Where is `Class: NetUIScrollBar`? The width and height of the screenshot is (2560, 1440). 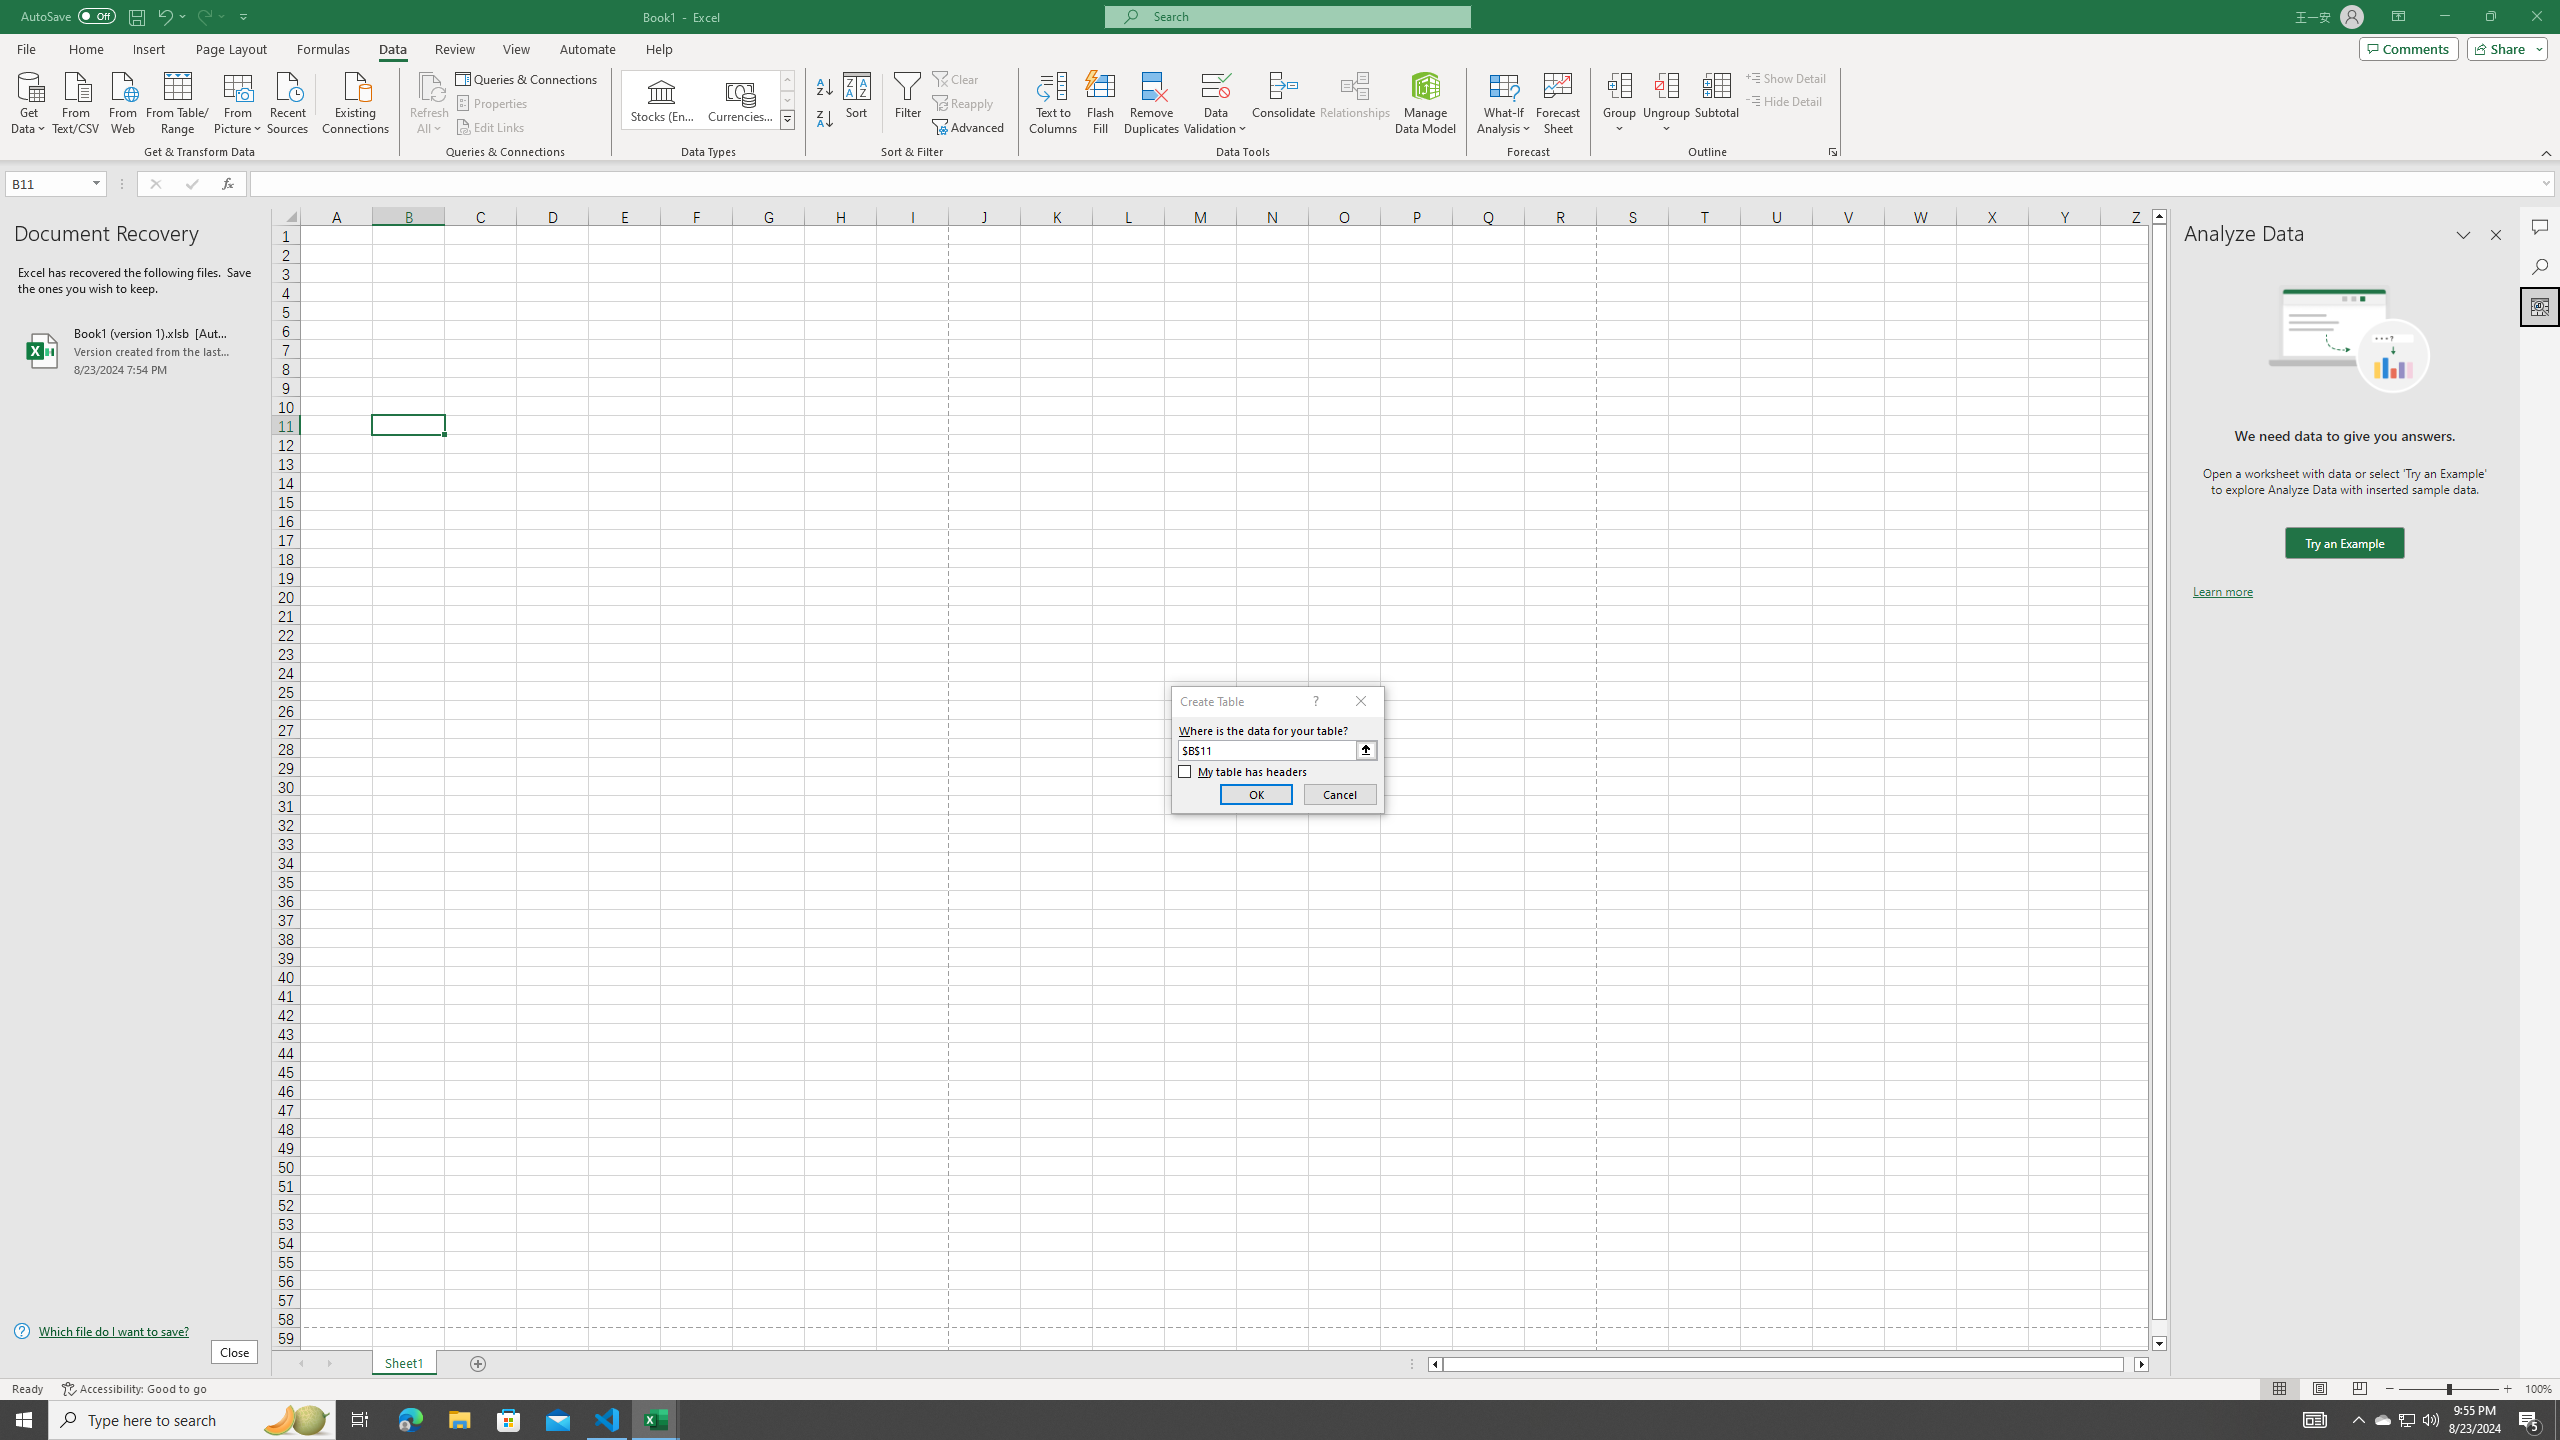 Class: NetUIScrollBar is located at coordinates (1788, 1364).